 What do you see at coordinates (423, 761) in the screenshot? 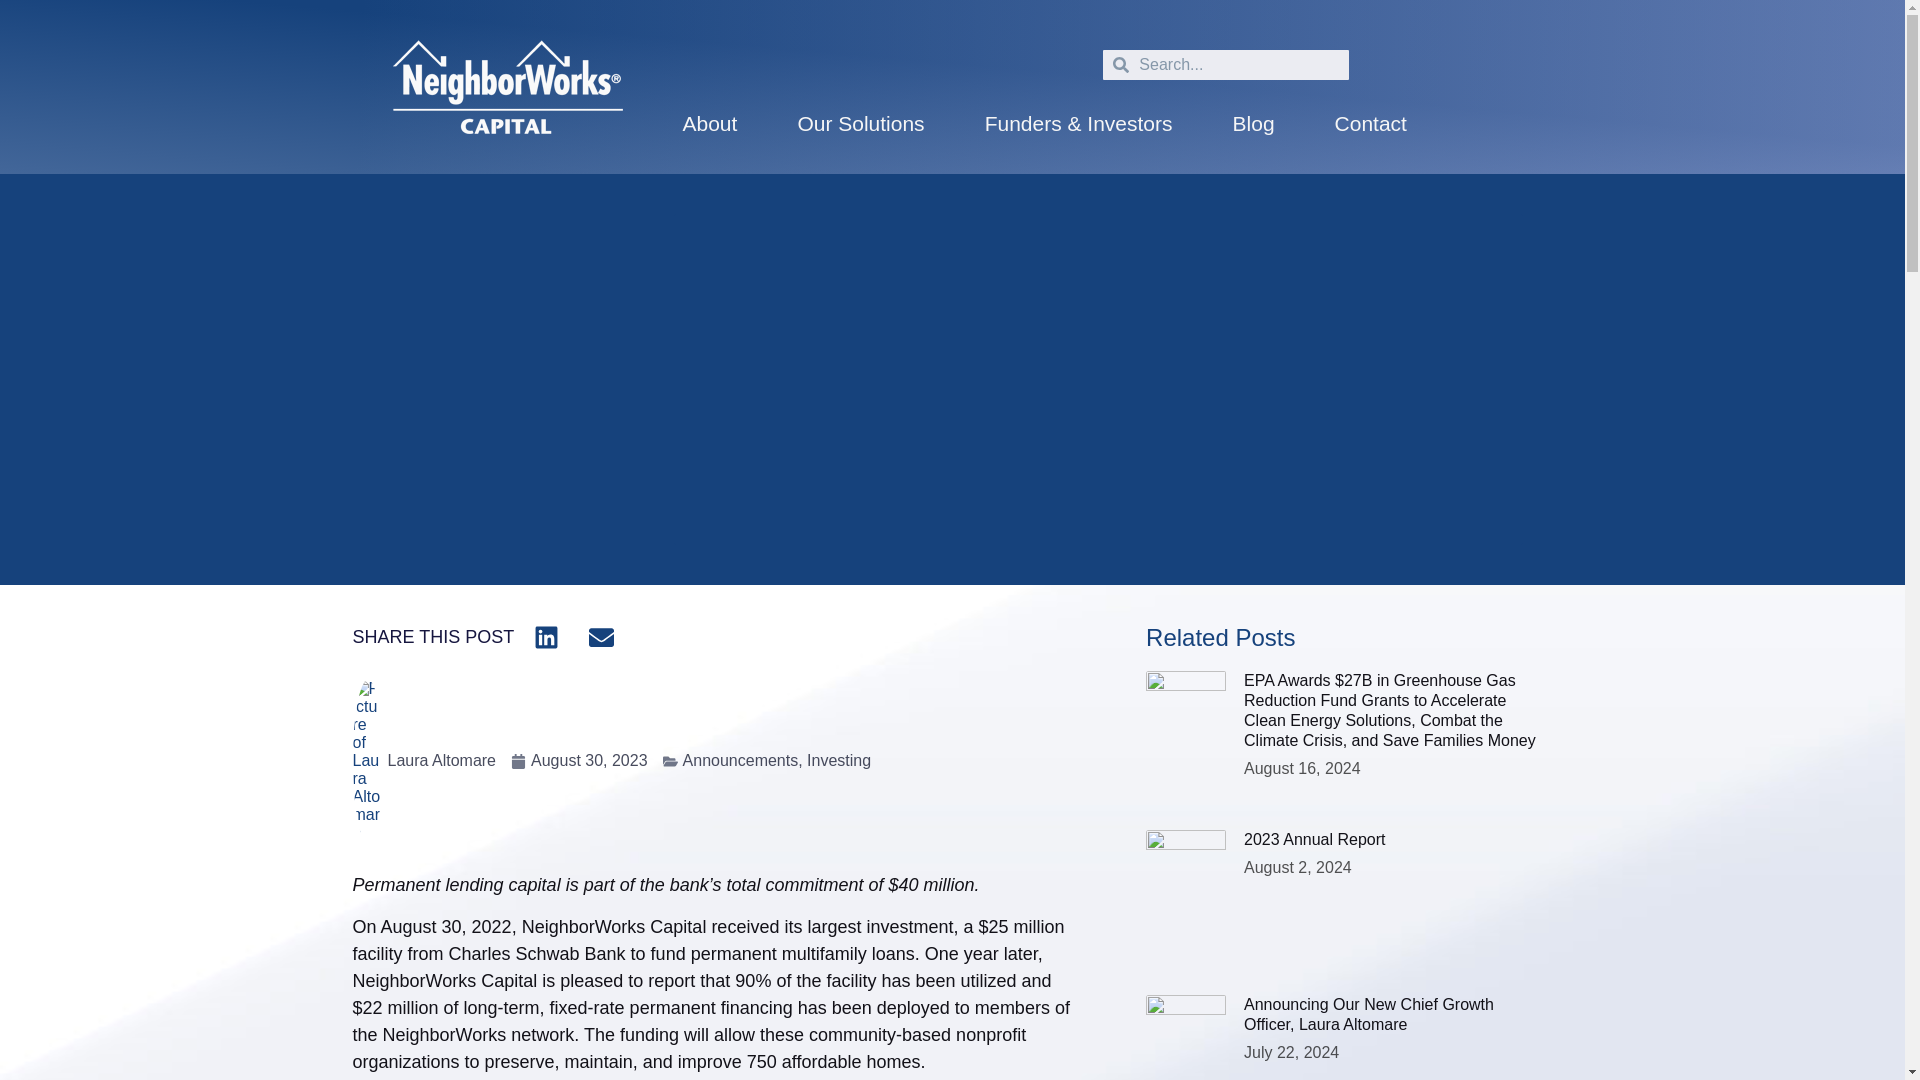
I see `Laura Altomare` at bounding box center [423, 761].